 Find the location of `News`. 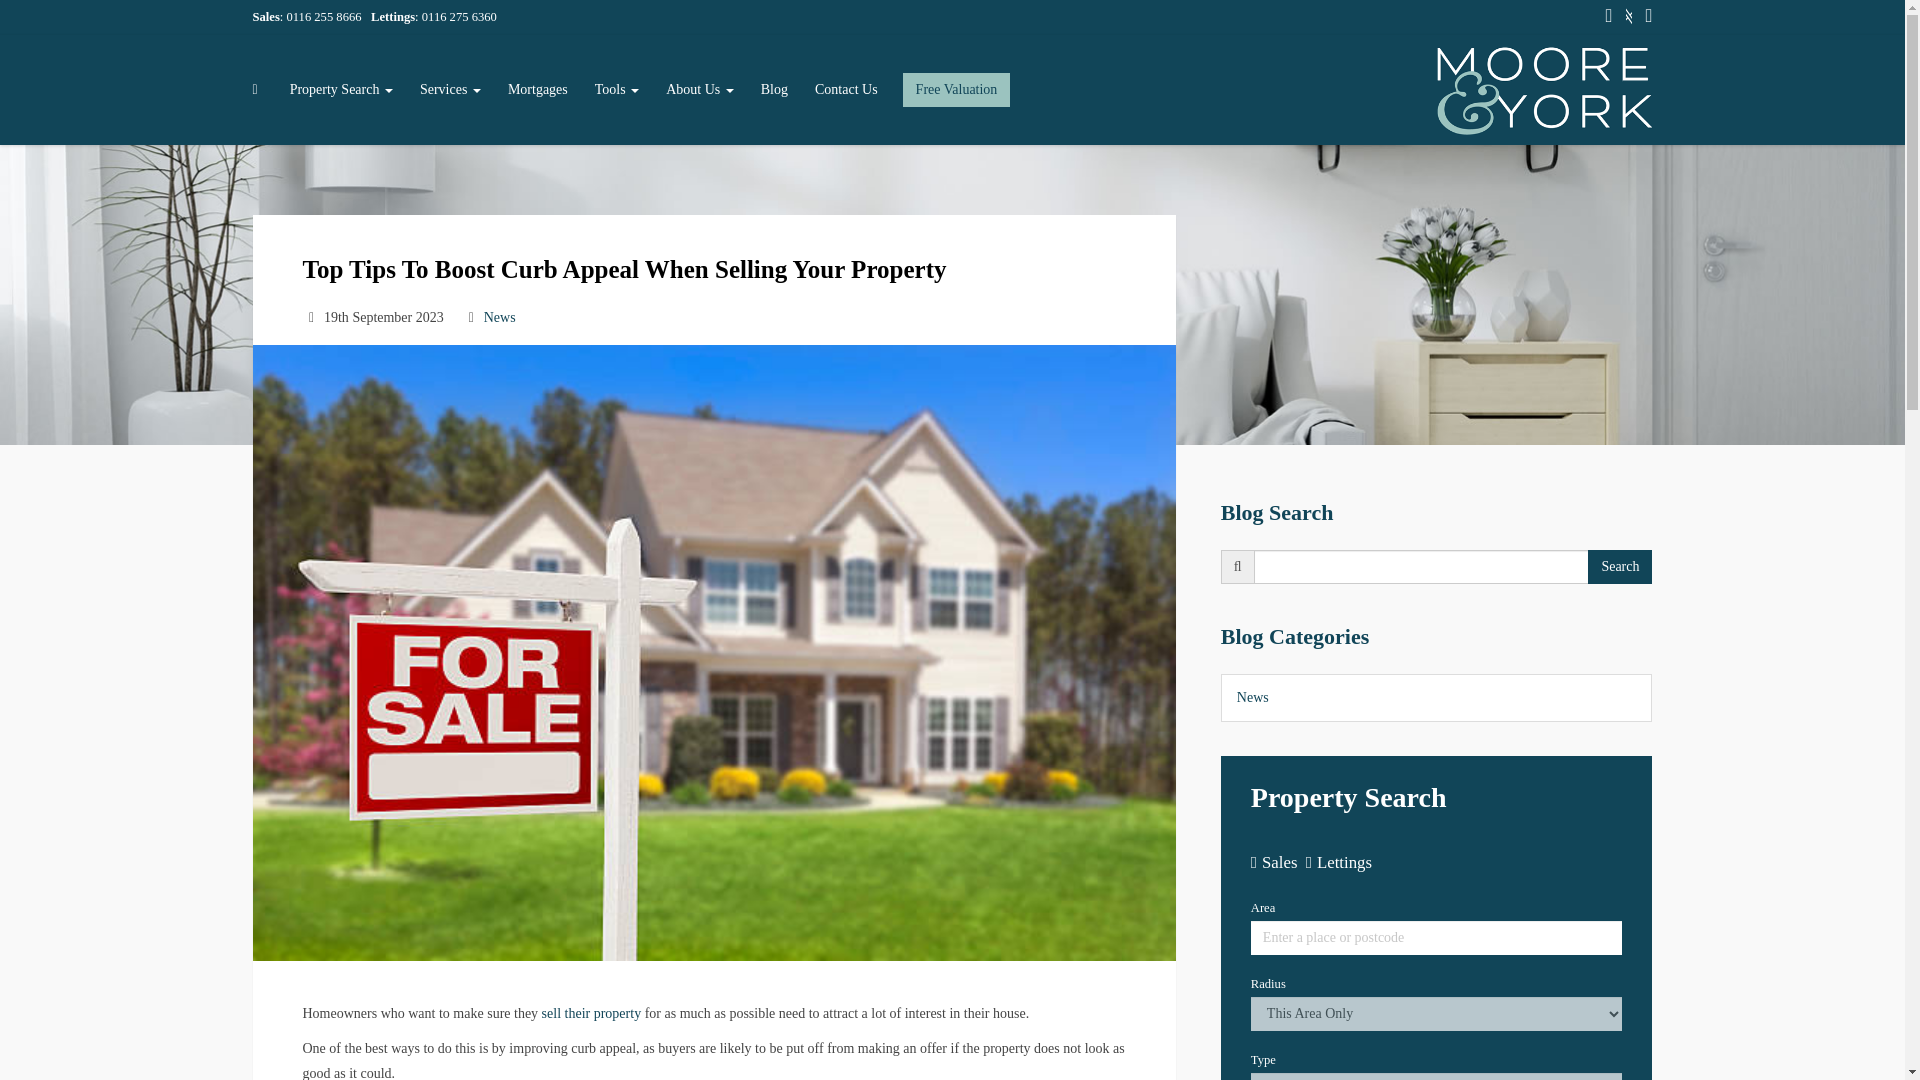

News is located at coordinates (500, 317).